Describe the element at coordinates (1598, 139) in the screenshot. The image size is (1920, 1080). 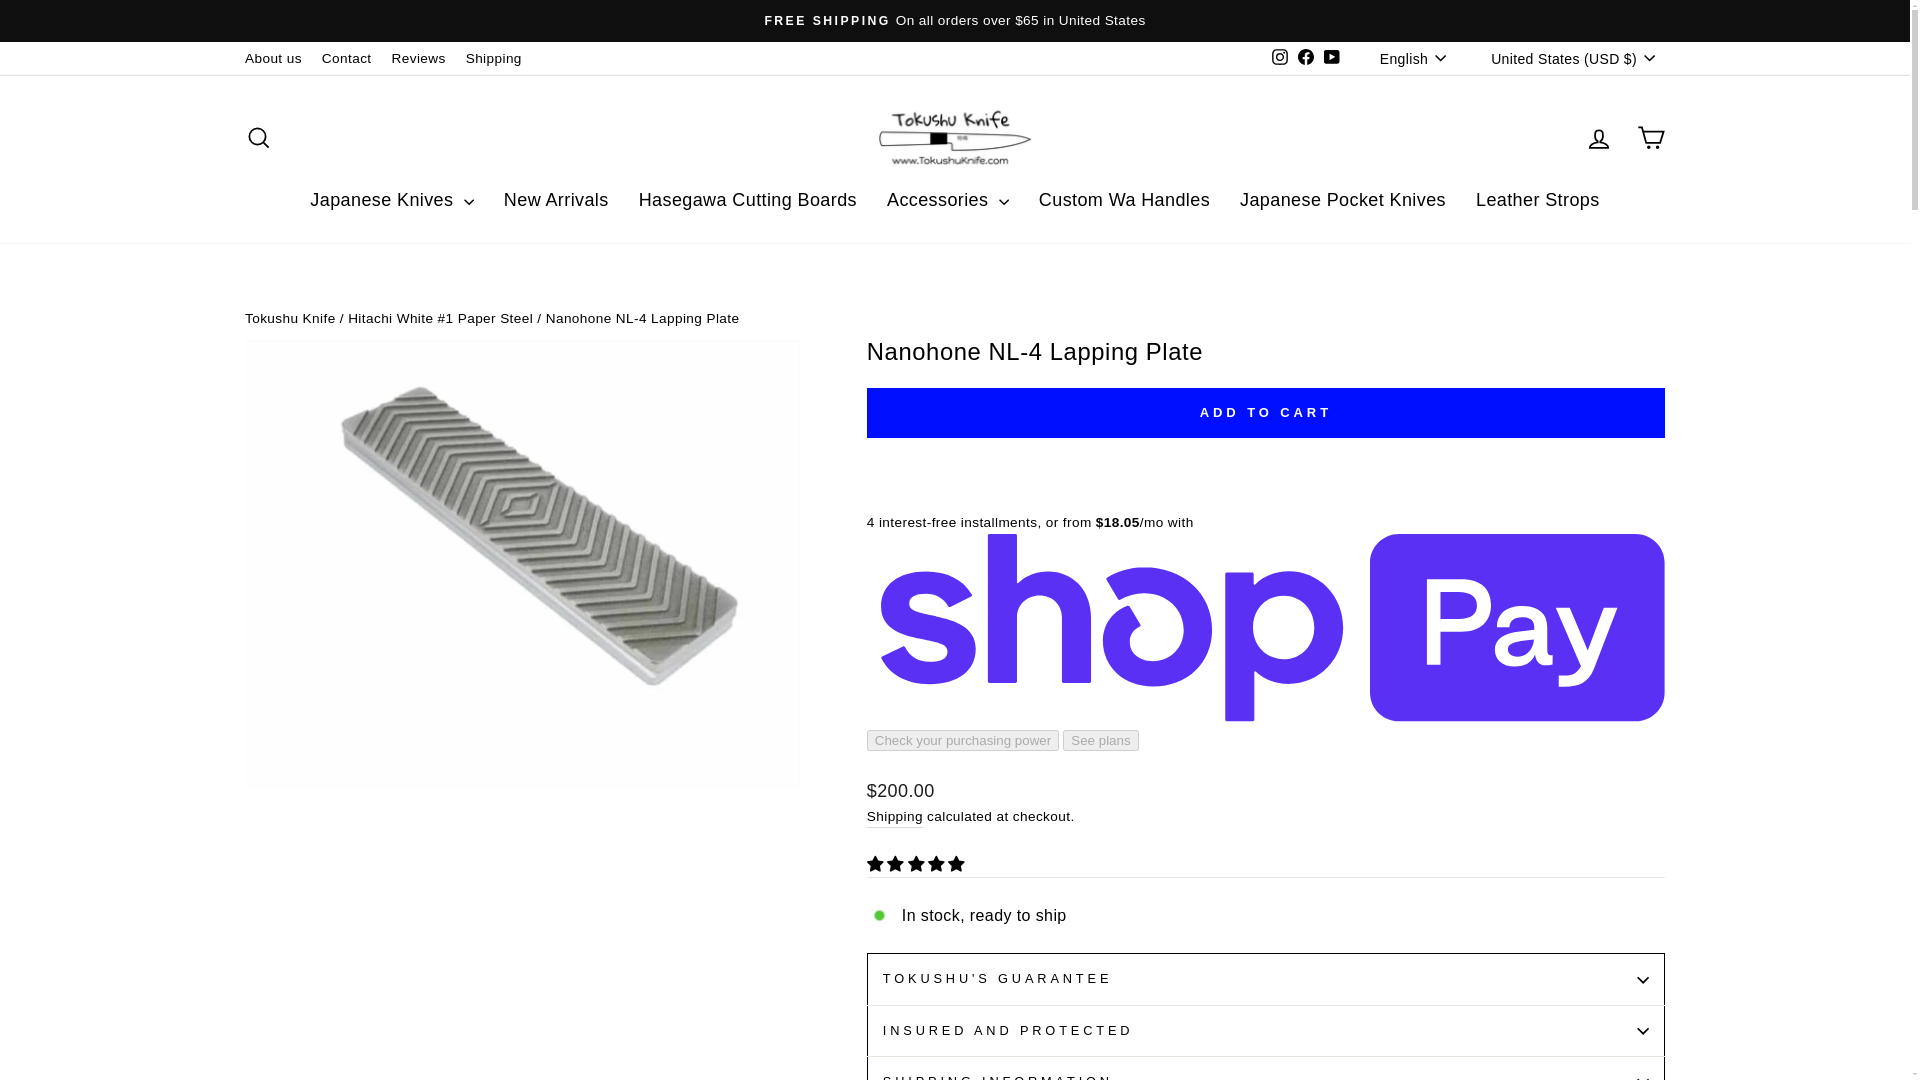
I see `account` at that location.